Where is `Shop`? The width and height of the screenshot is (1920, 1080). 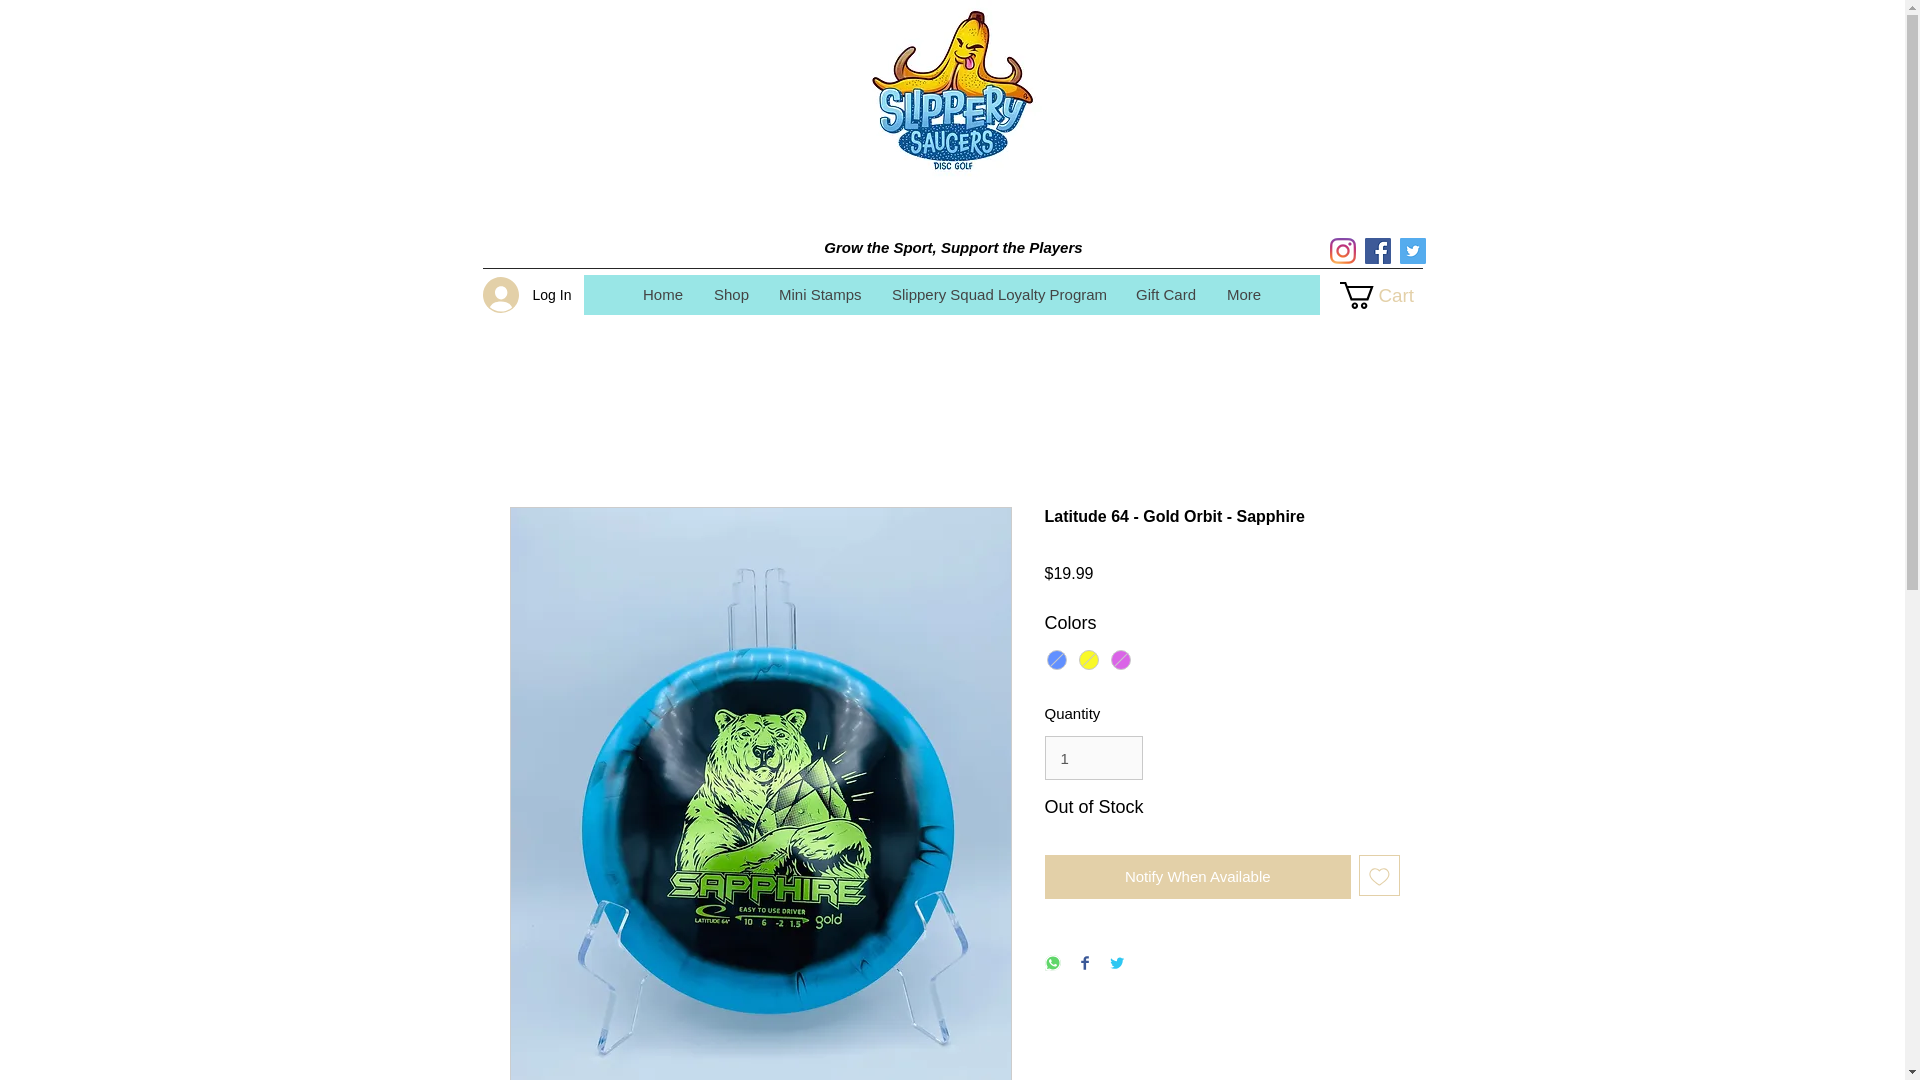 Shop is located at coordinates (730, 295).